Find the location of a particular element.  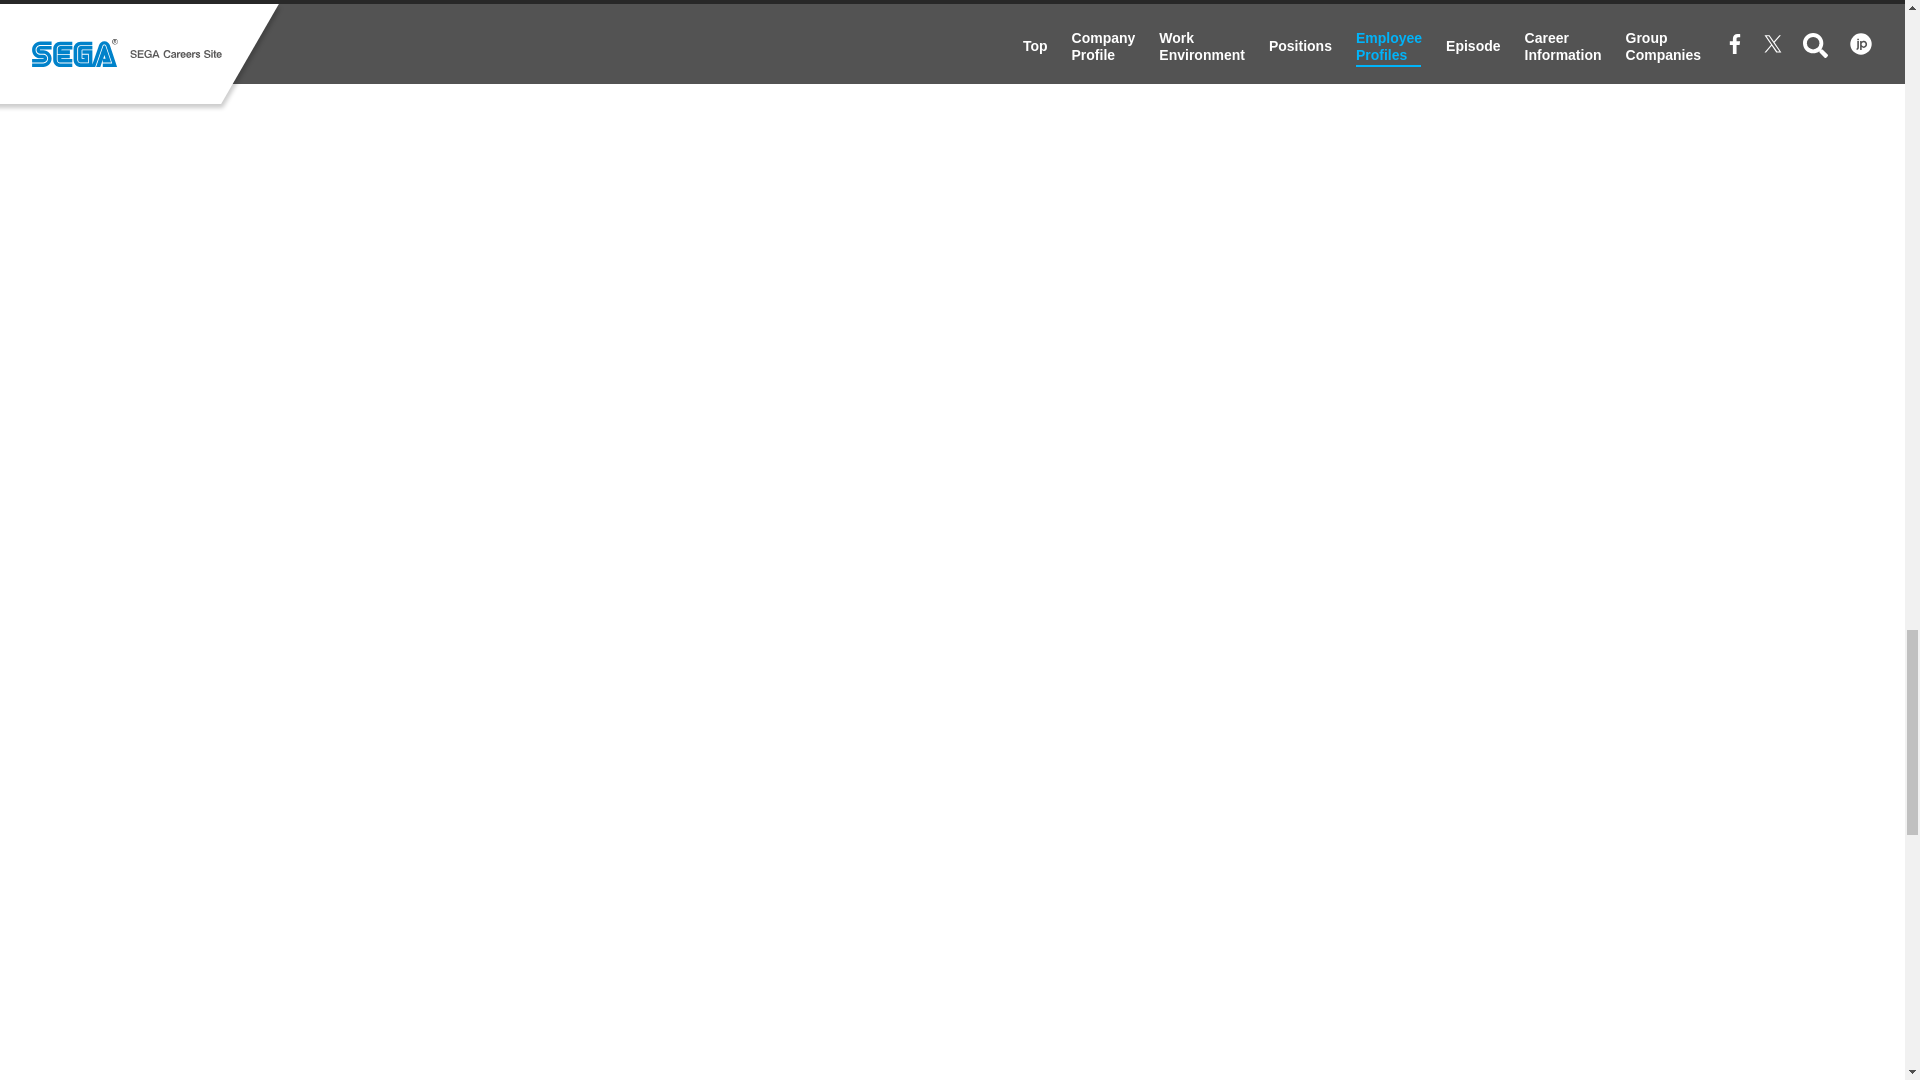

Regular Position is located at coordinates (1076, 394).